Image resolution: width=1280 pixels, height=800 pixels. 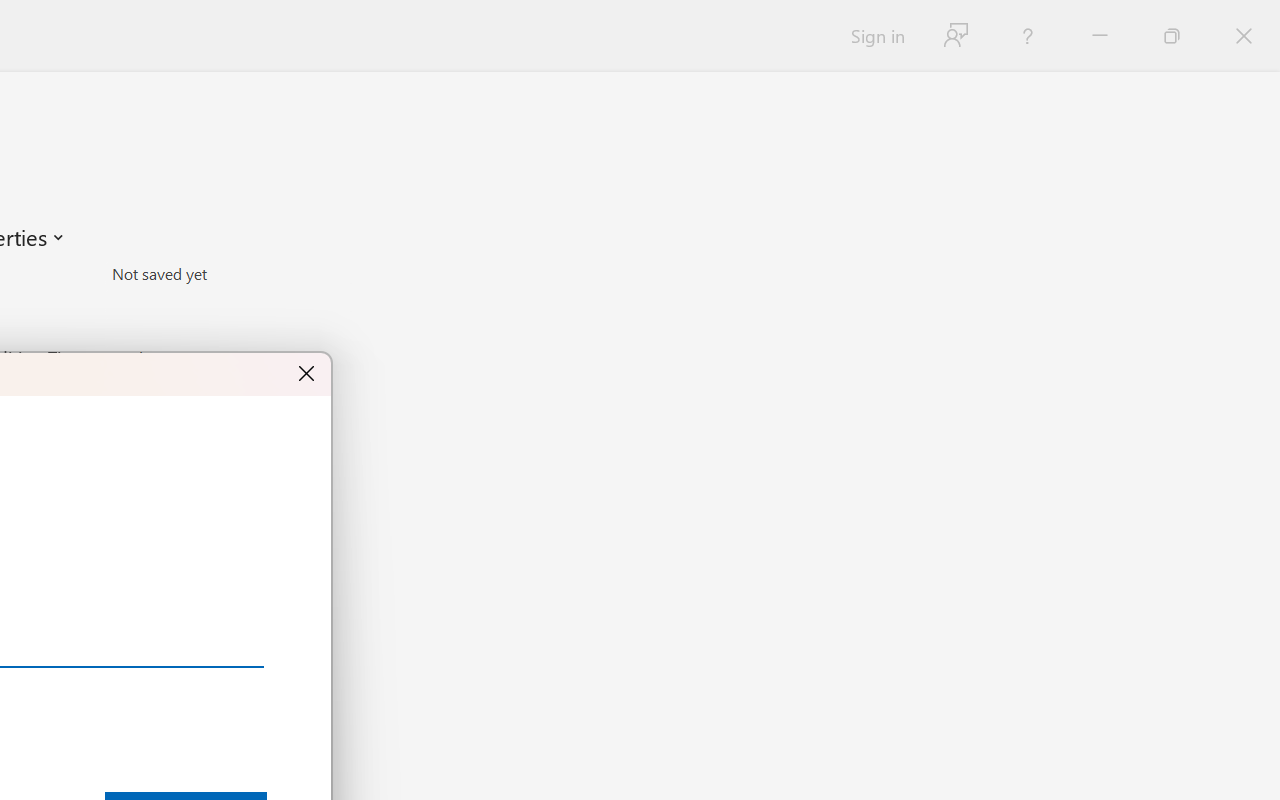 What do you see at coordinates (876, 36) in the screenshot?
I see `Sign in` at bounding box center [876, 36].